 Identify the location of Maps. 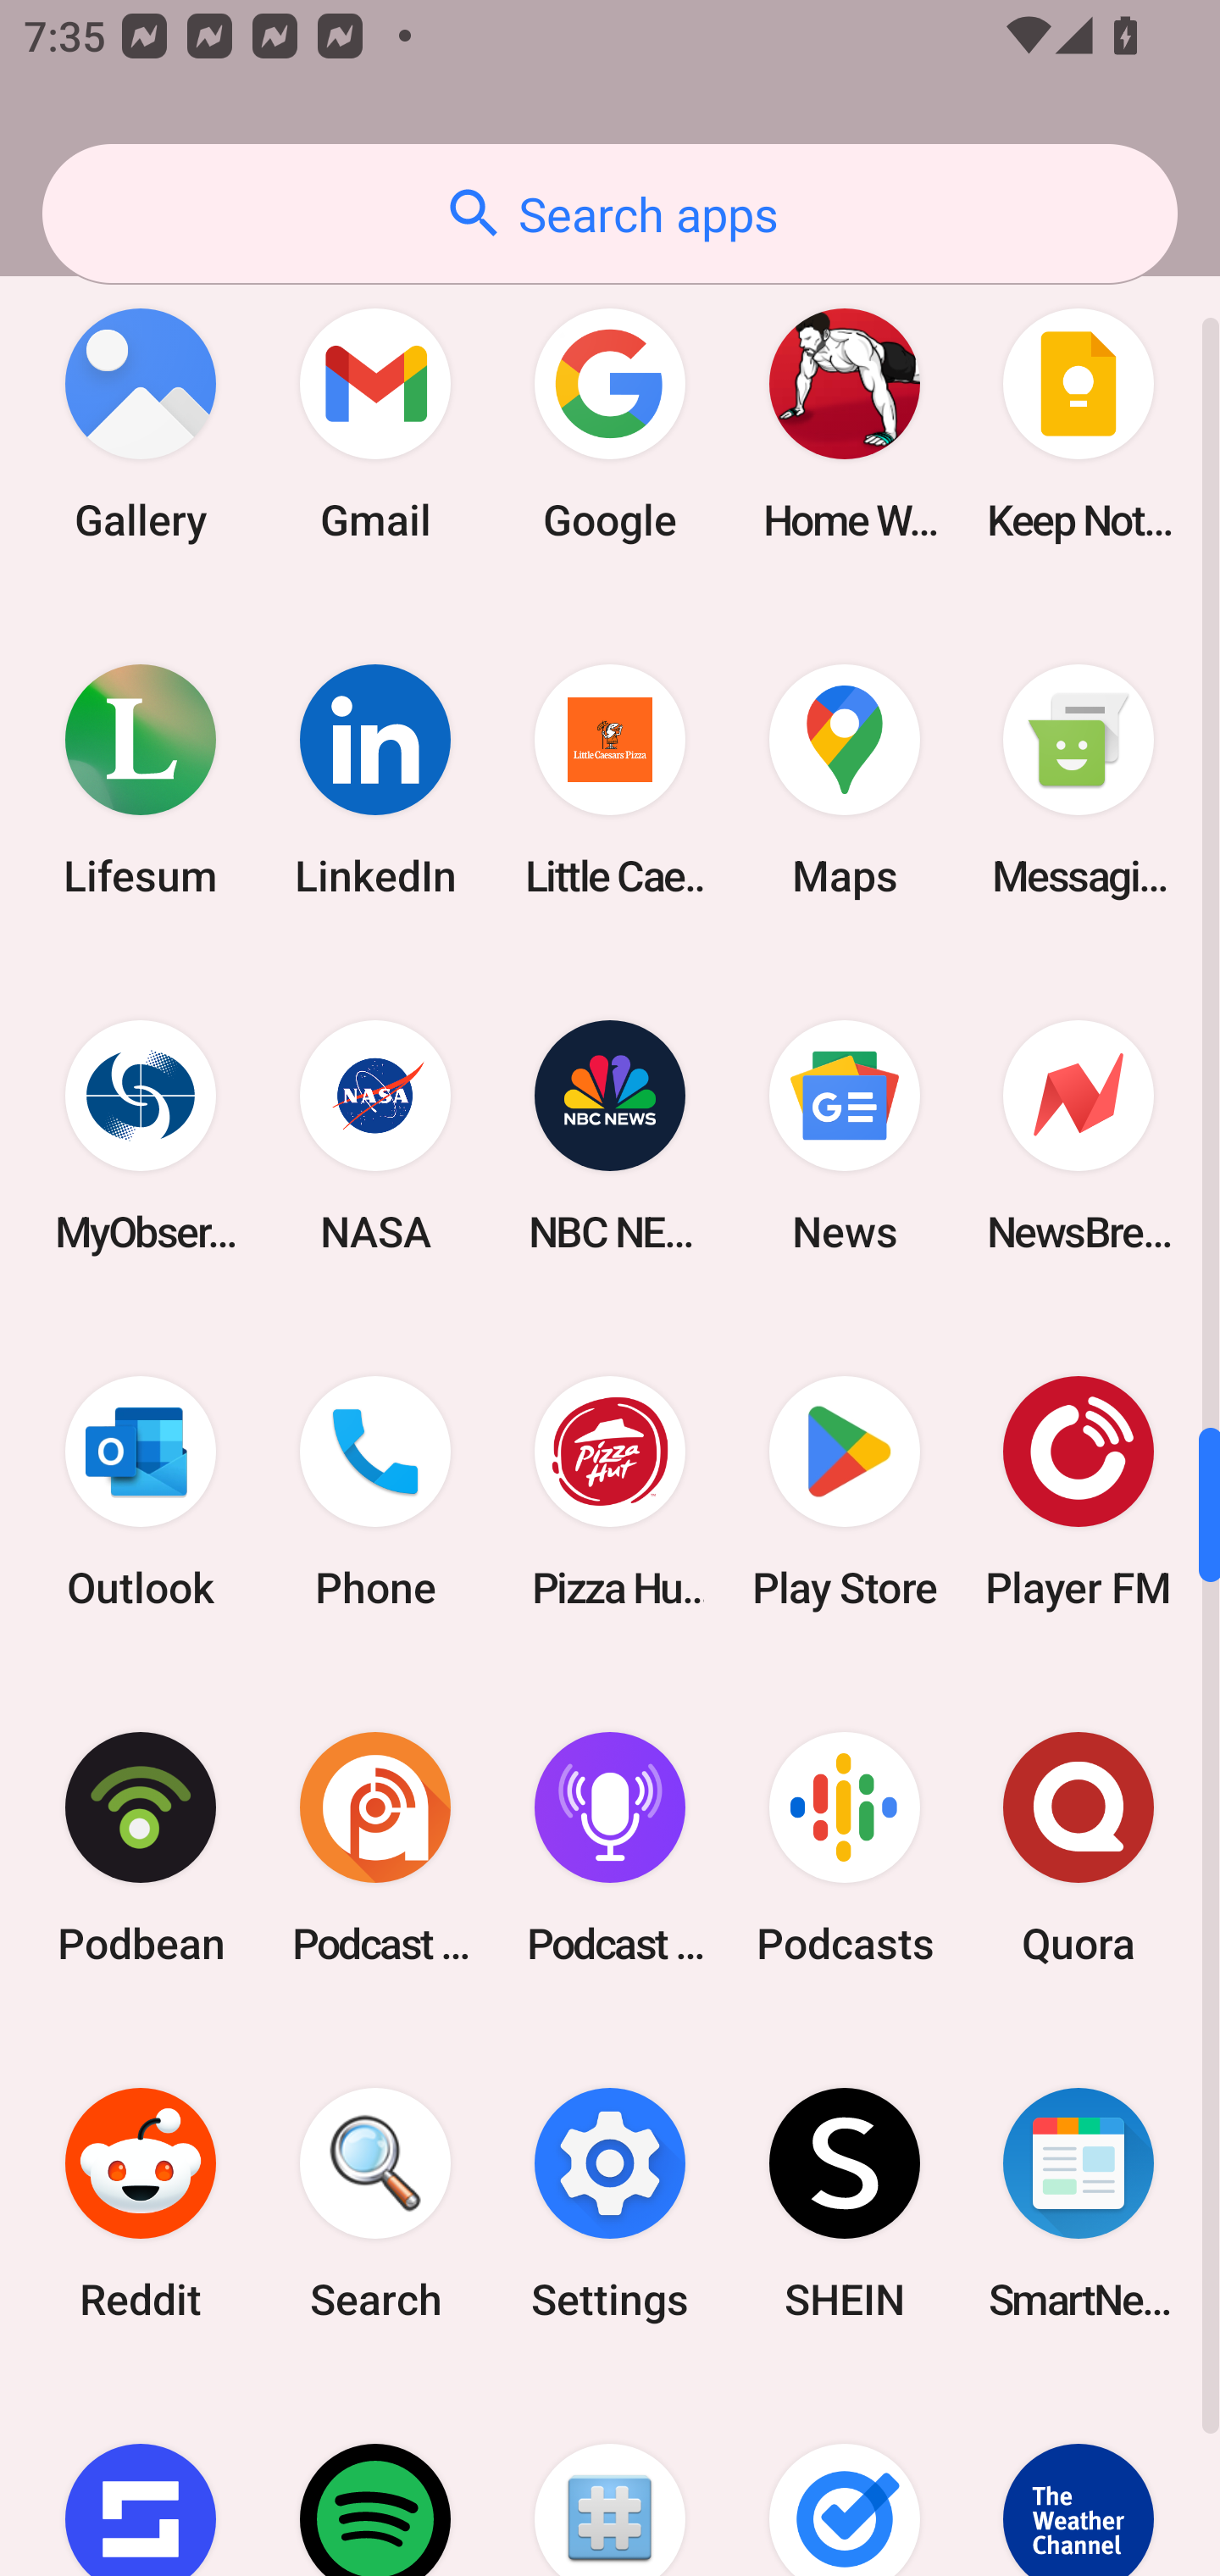
(844, 780).